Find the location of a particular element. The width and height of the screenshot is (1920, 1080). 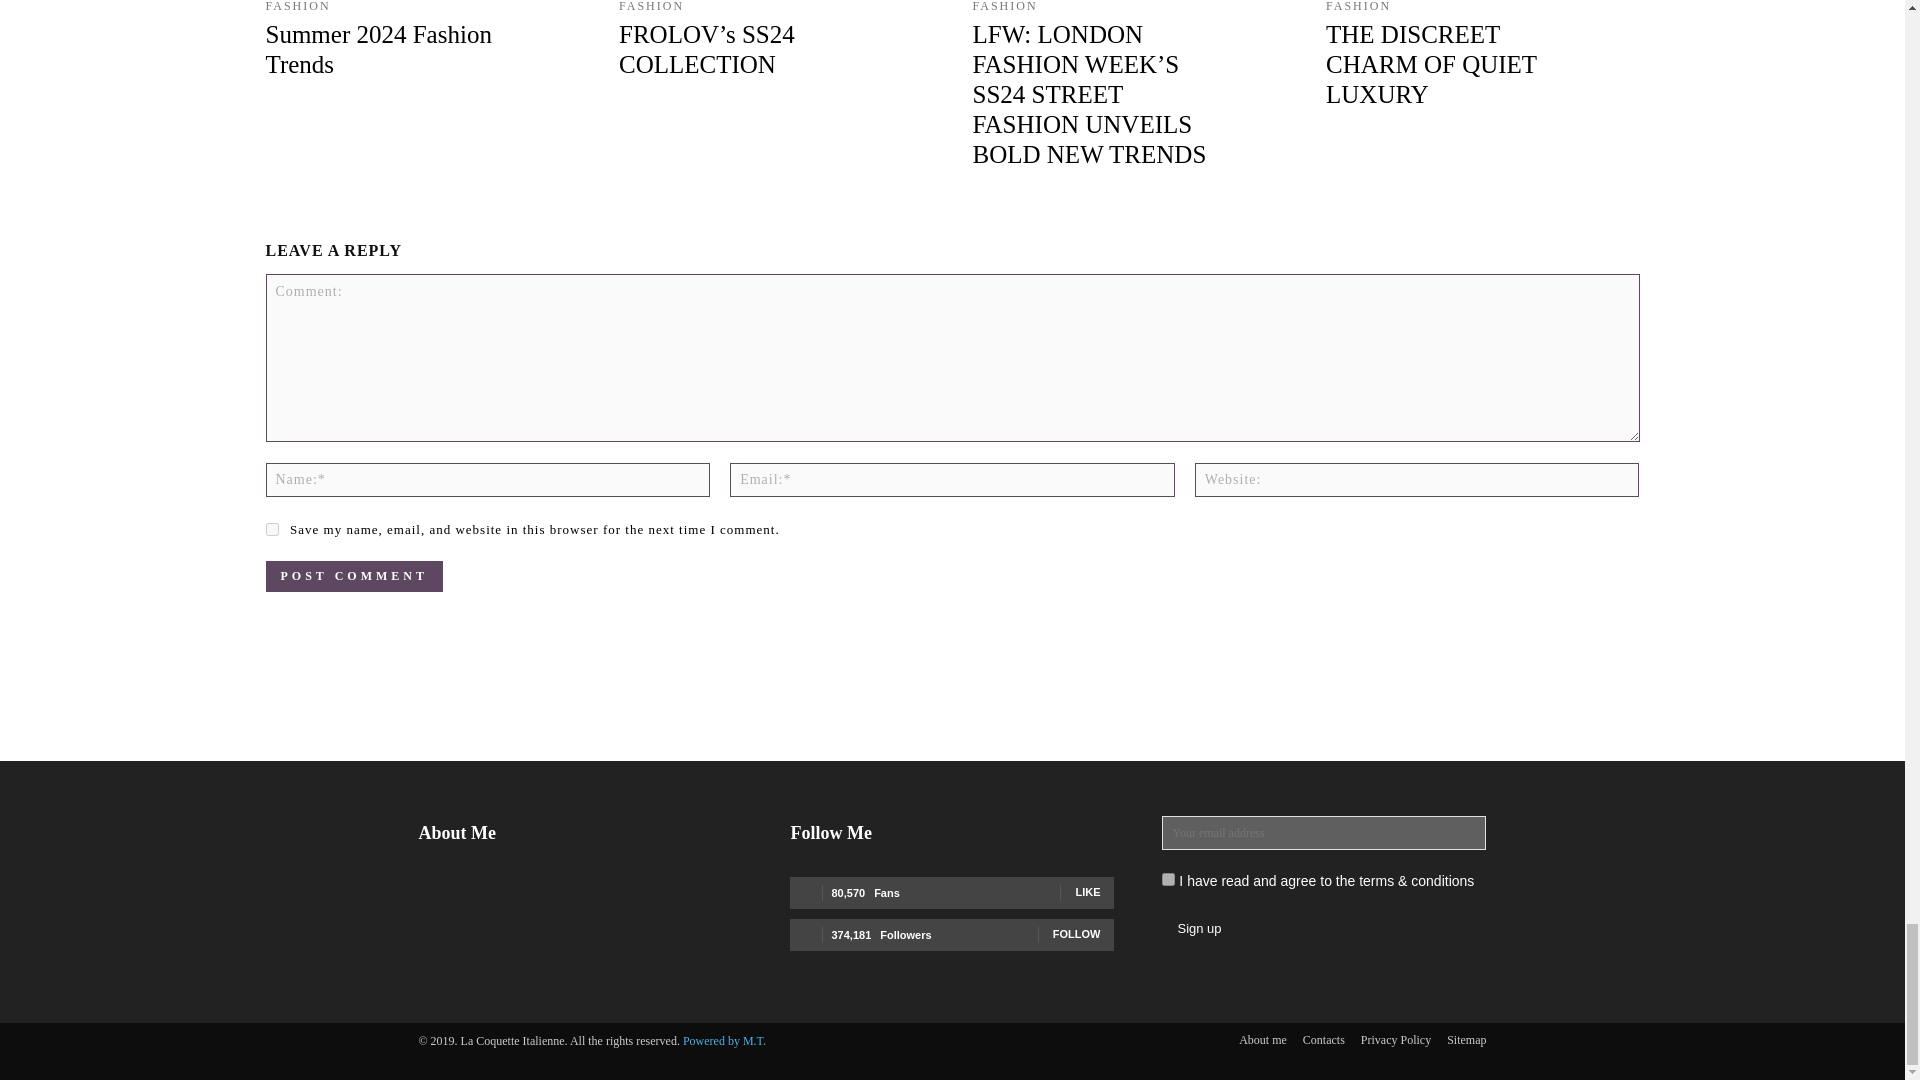

1 is located at coordinates (1168, 878).